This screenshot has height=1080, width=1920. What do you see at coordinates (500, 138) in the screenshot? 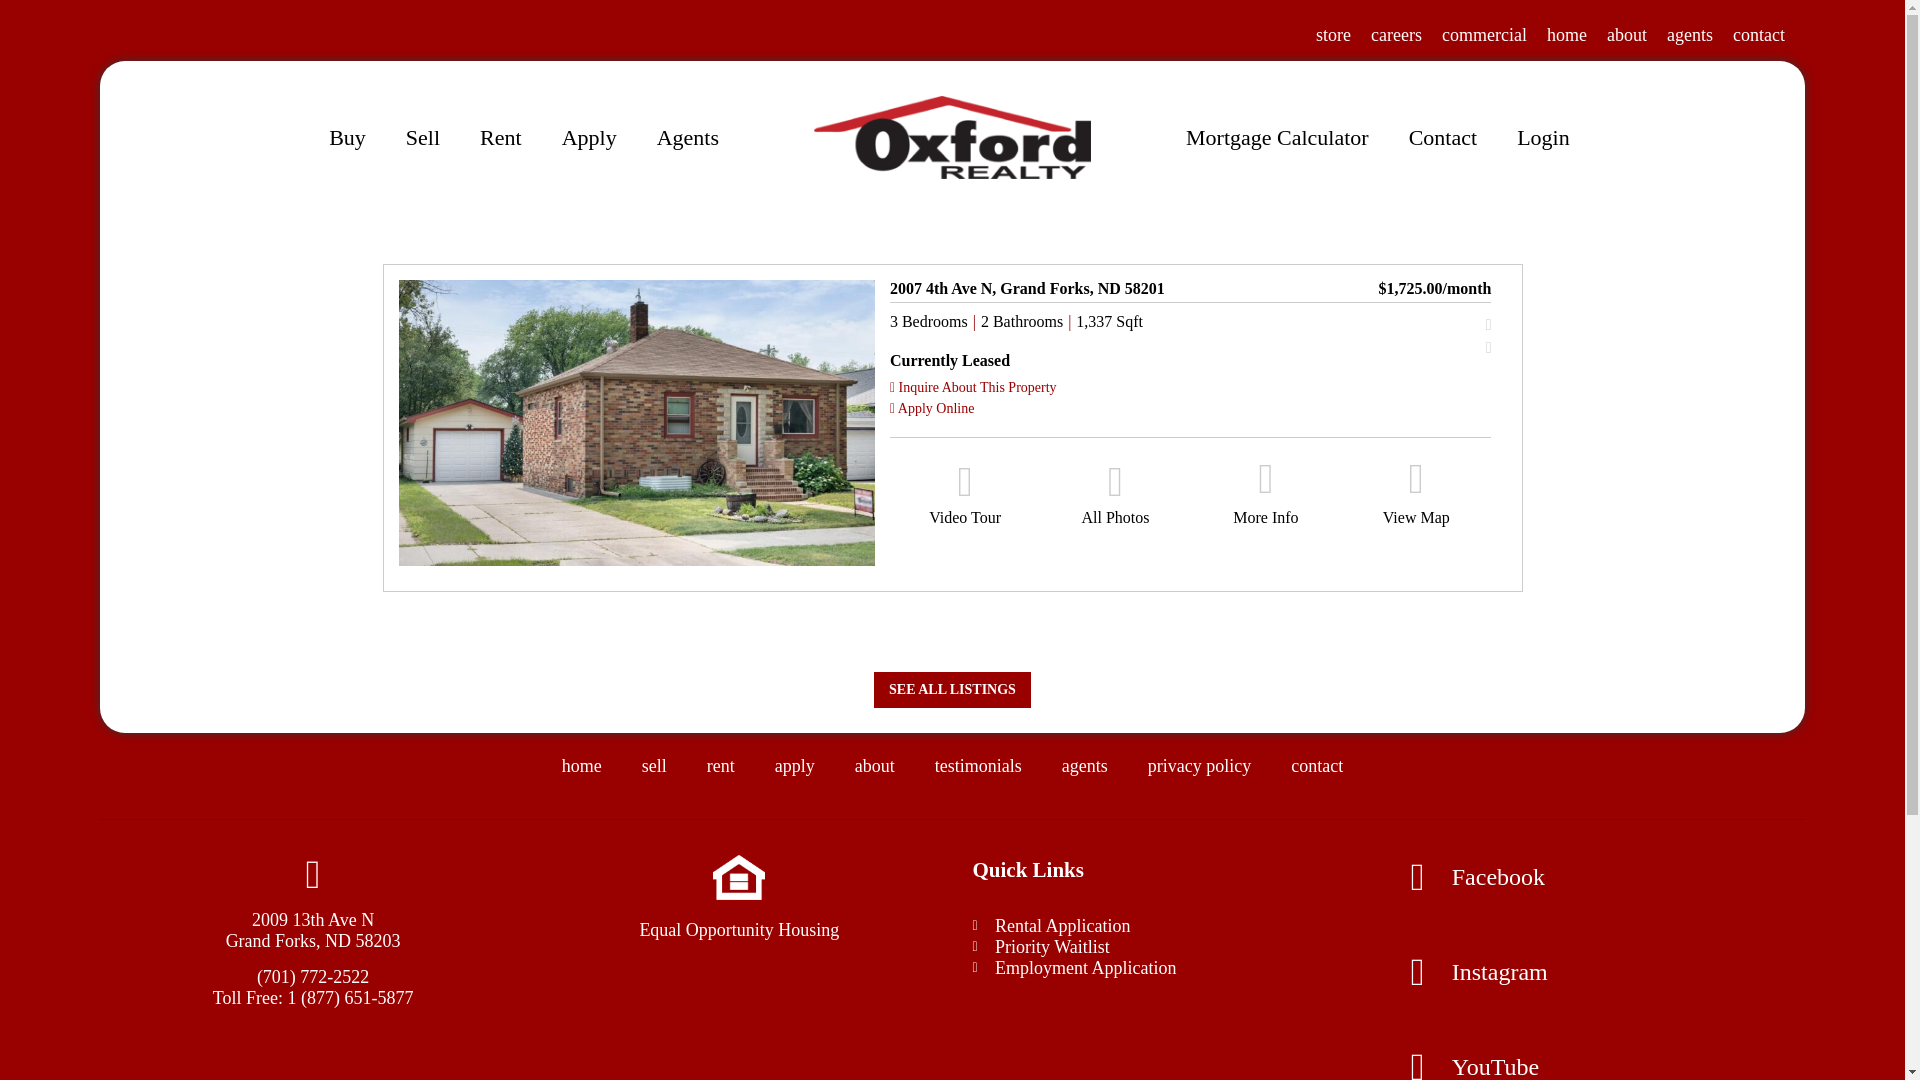
I see `Rent` at bounding box center [500, 138].